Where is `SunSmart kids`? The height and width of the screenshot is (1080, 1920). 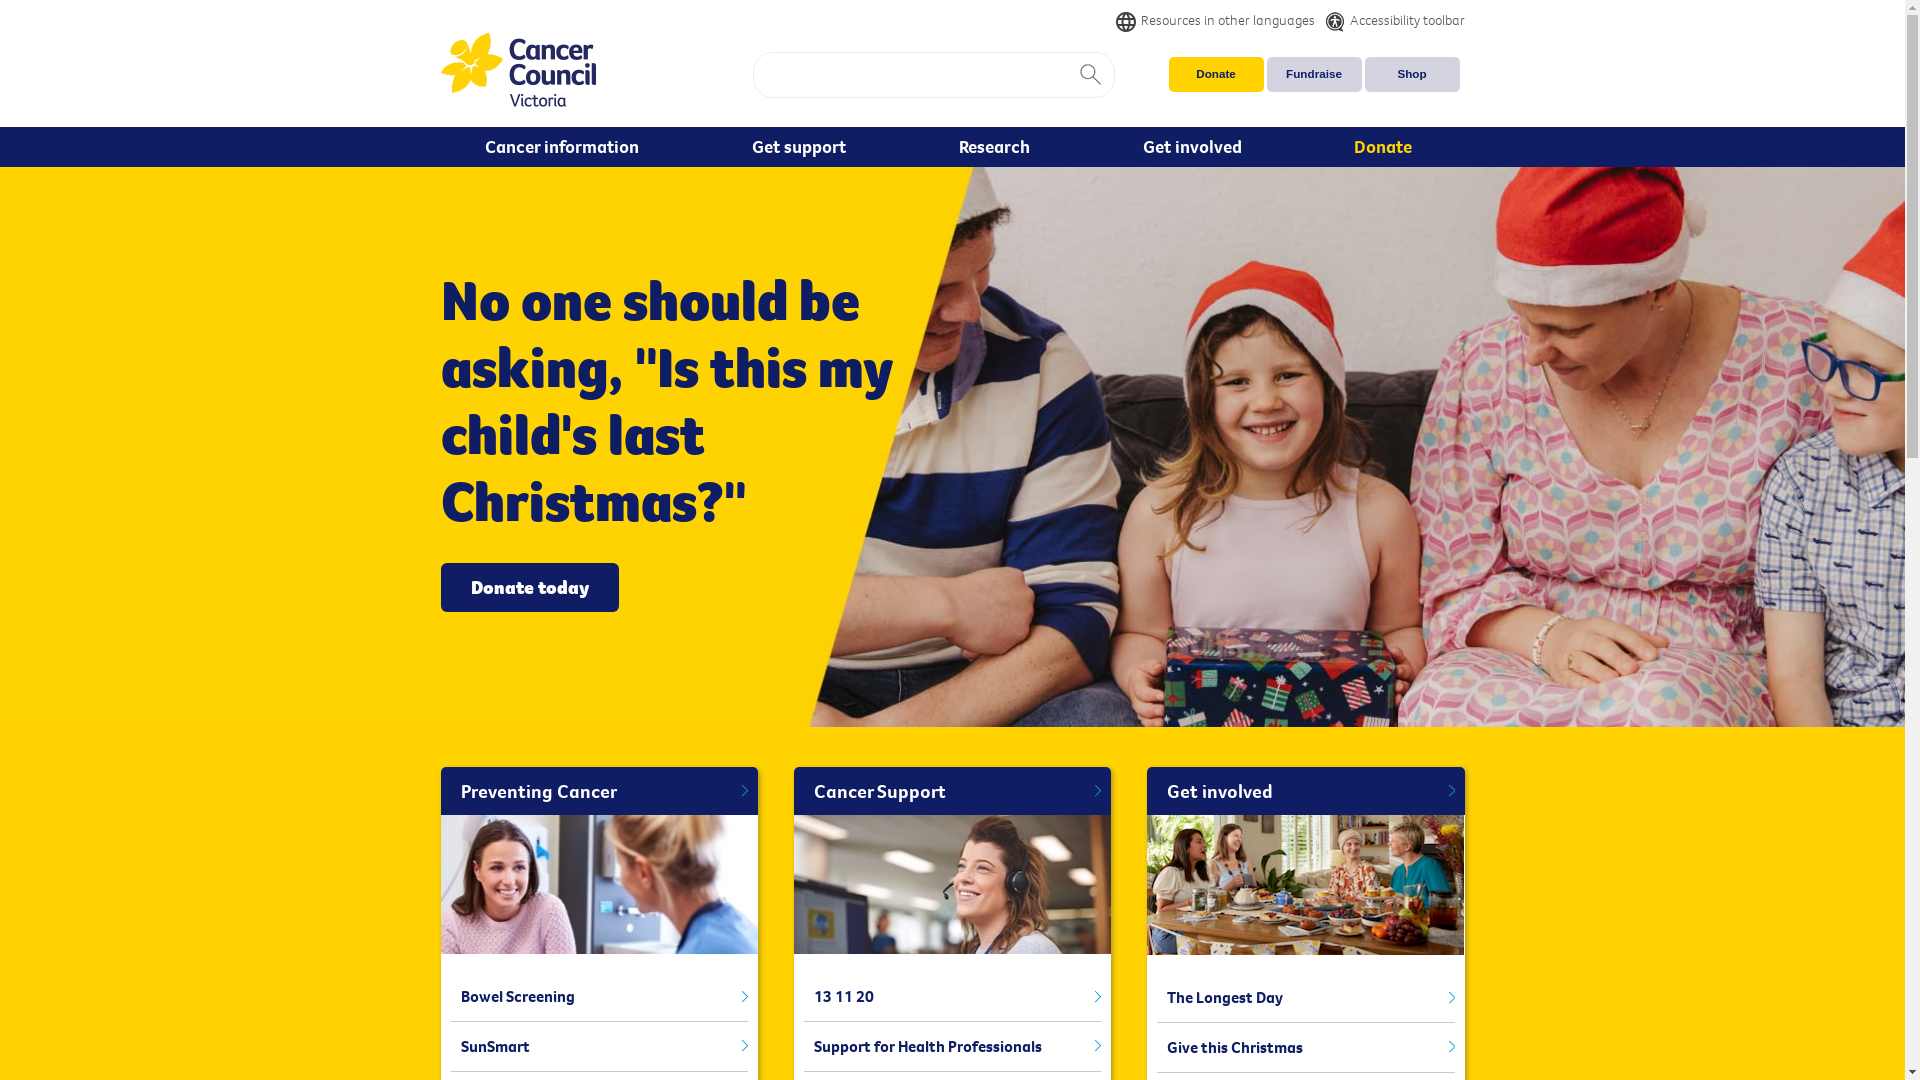
SunSmart kids is located at coordinates (598, 884).